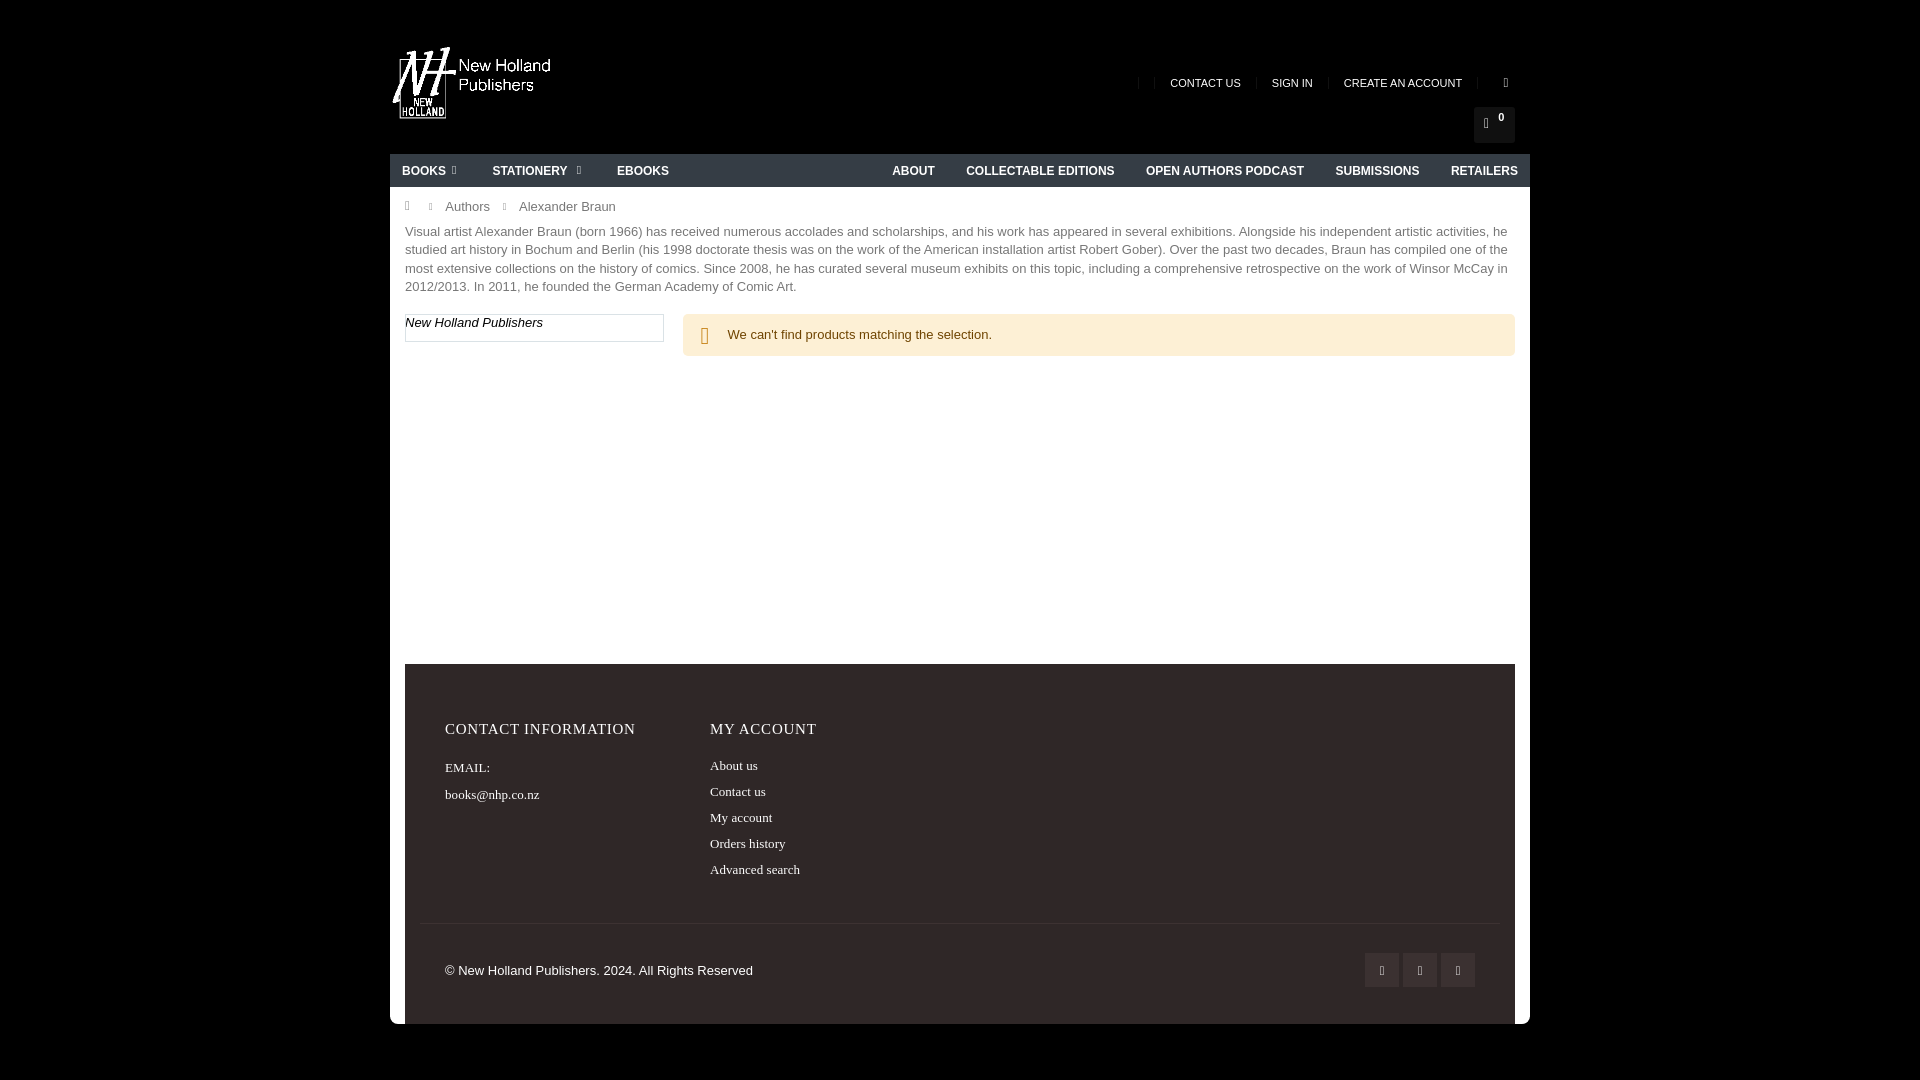 This screenshot has height=1080, width=1920. I want to click on STATIONERY, so click(540, 170).